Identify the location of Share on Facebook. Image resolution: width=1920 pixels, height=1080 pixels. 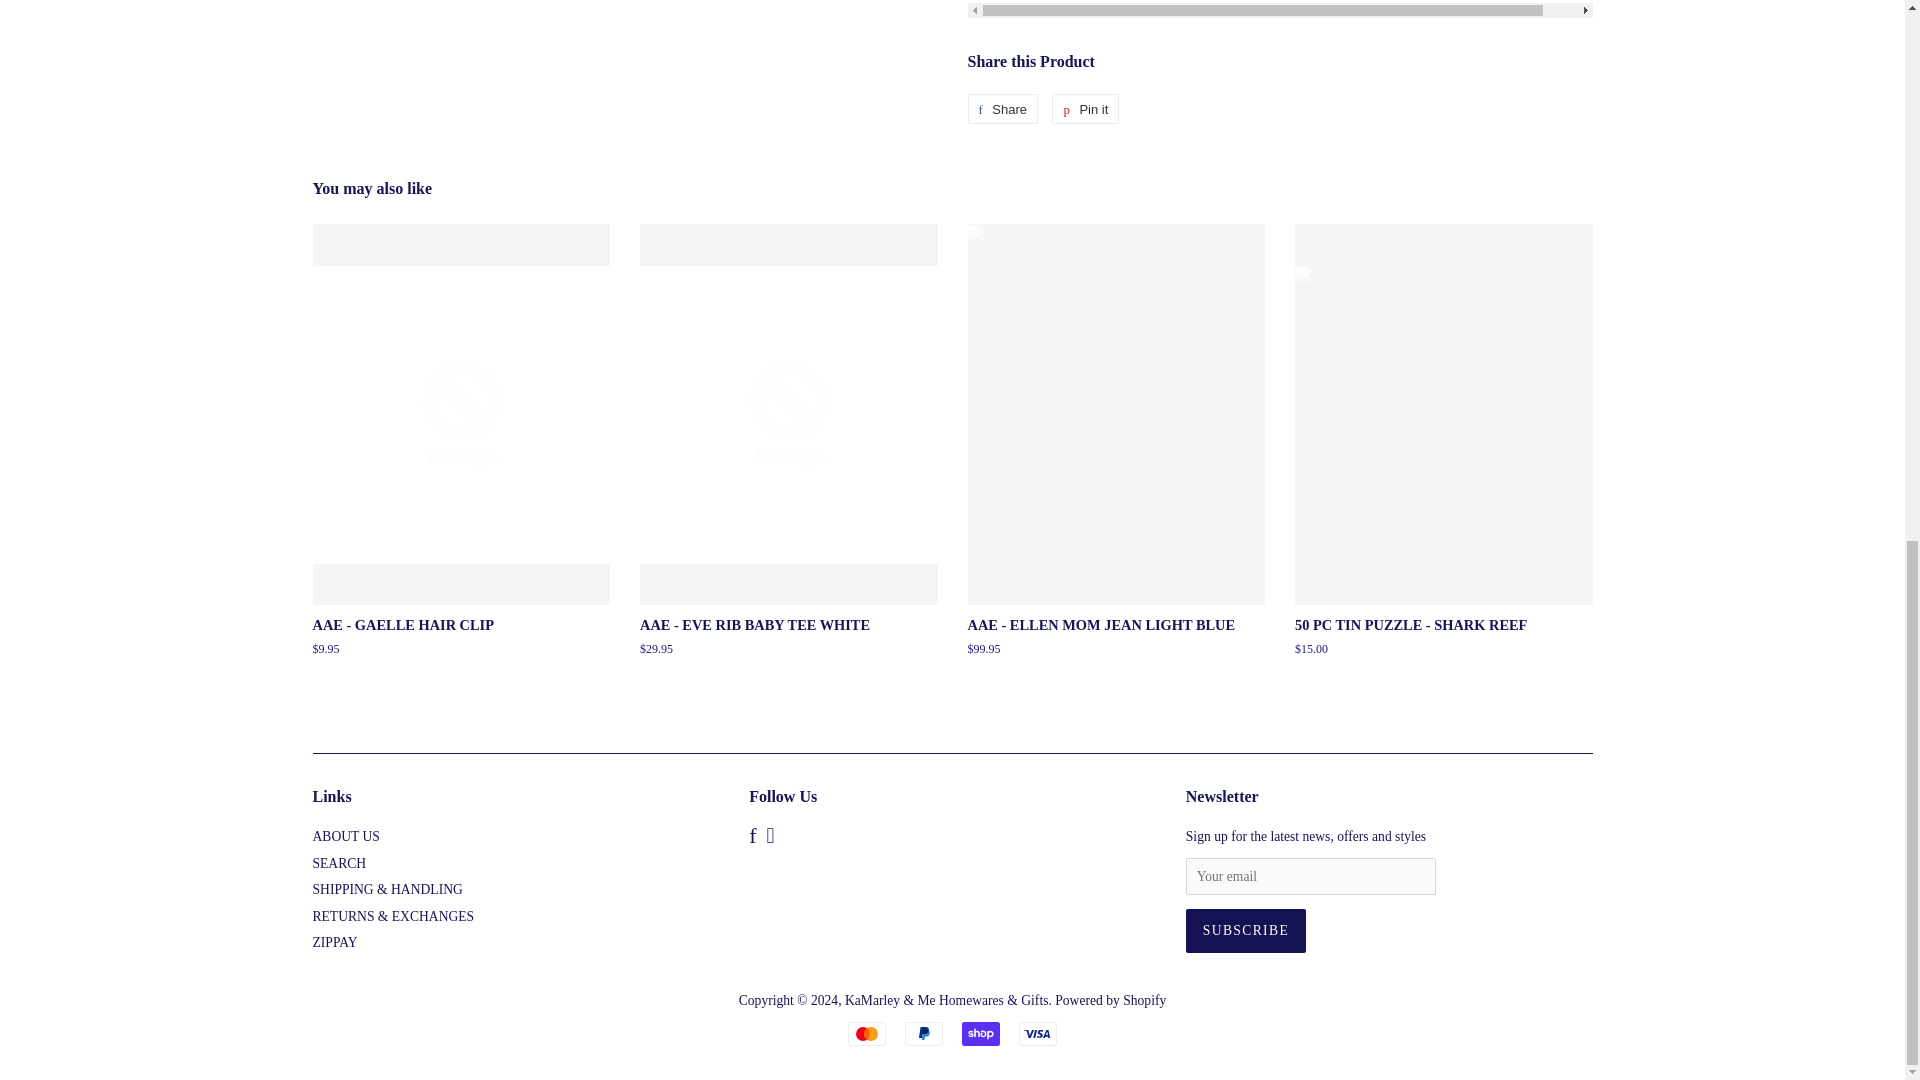
(1002, 108).